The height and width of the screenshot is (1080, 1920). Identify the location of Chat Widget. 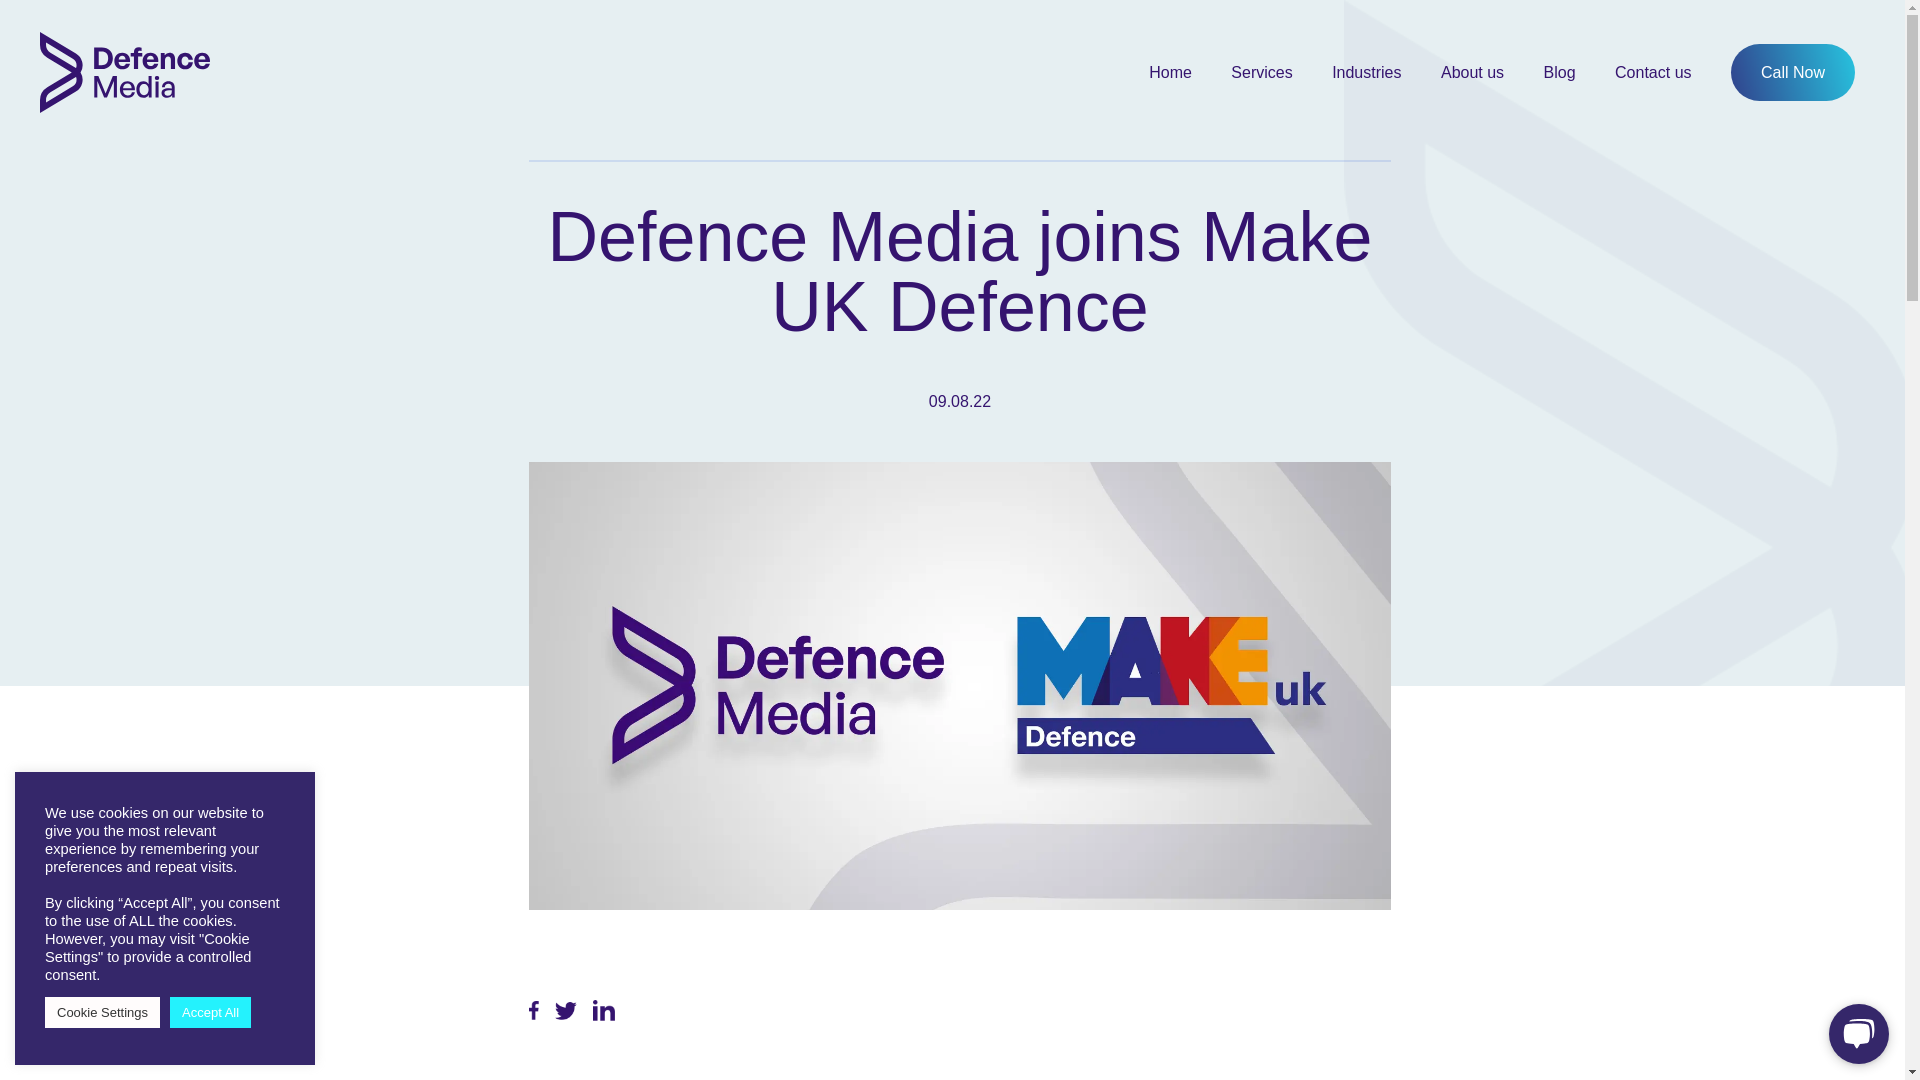
(1854, 1032).